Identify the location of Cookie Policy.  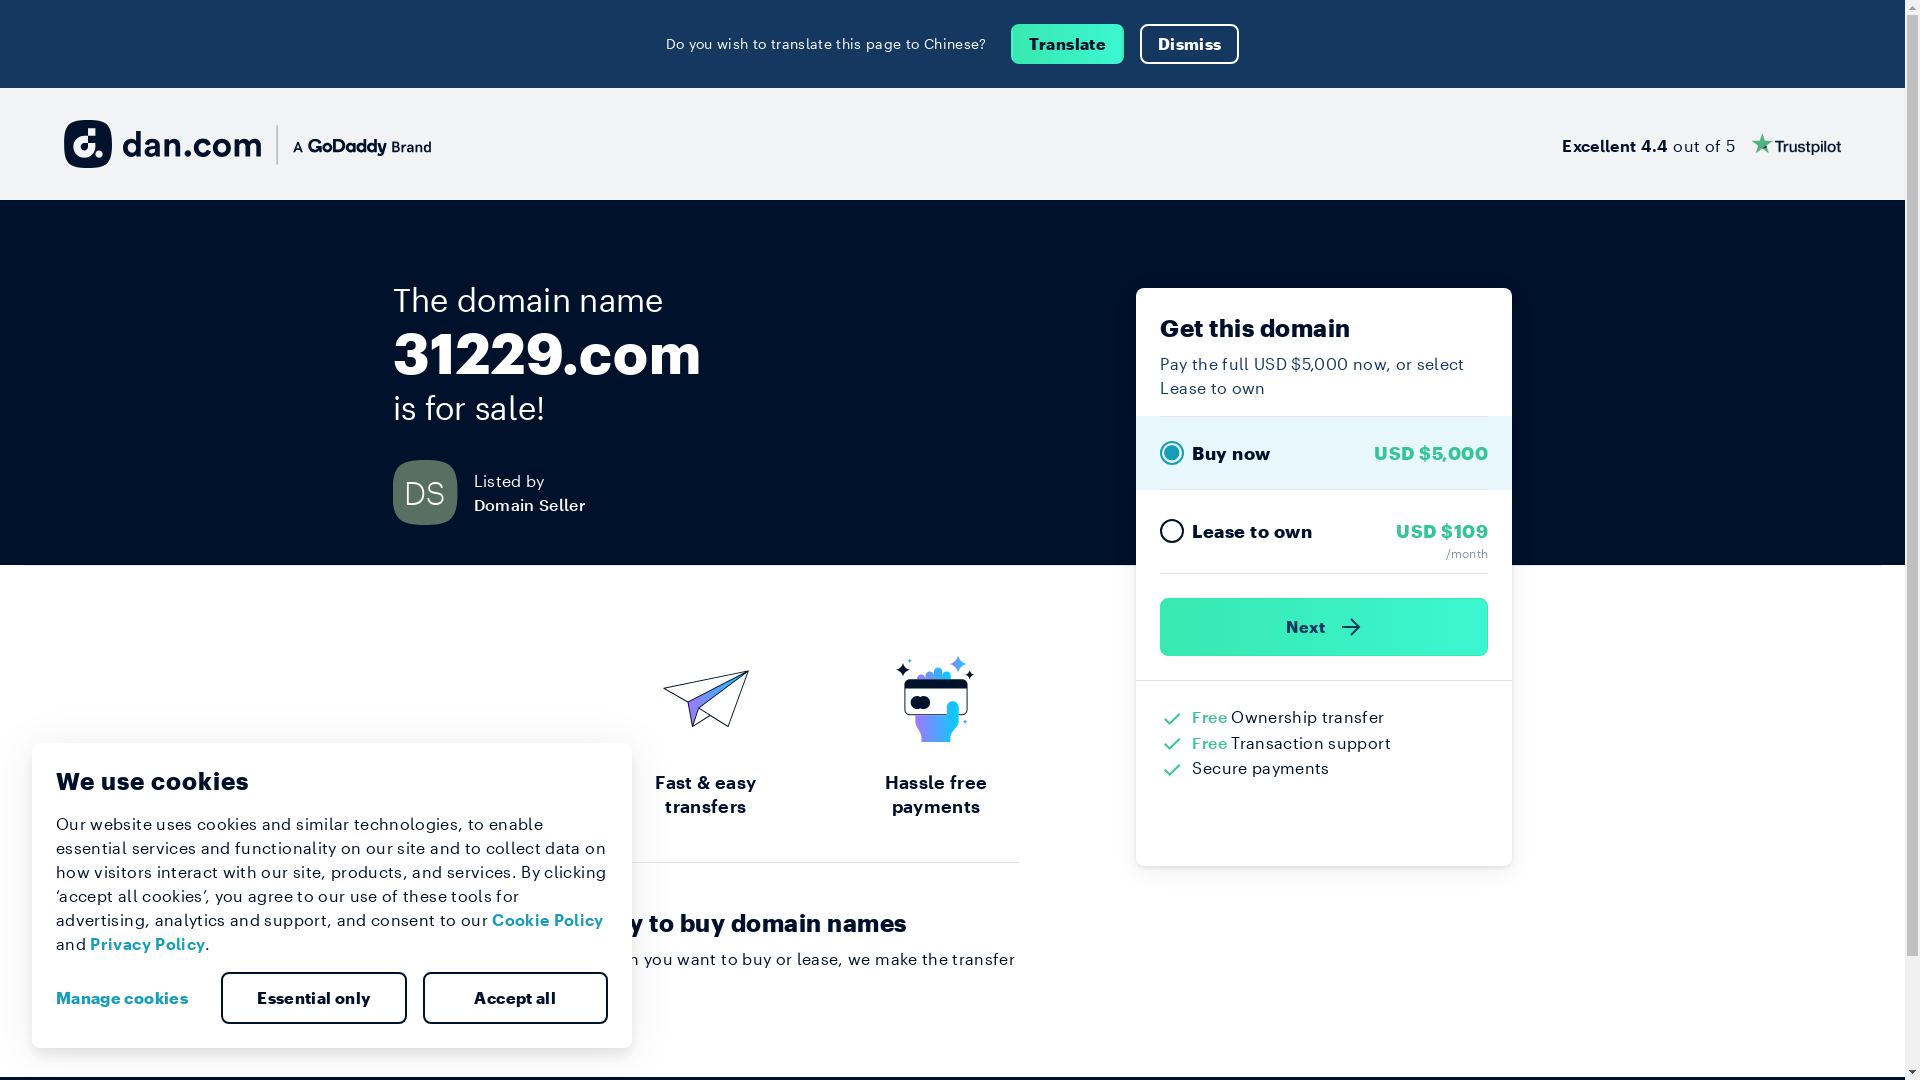
(548, 920).